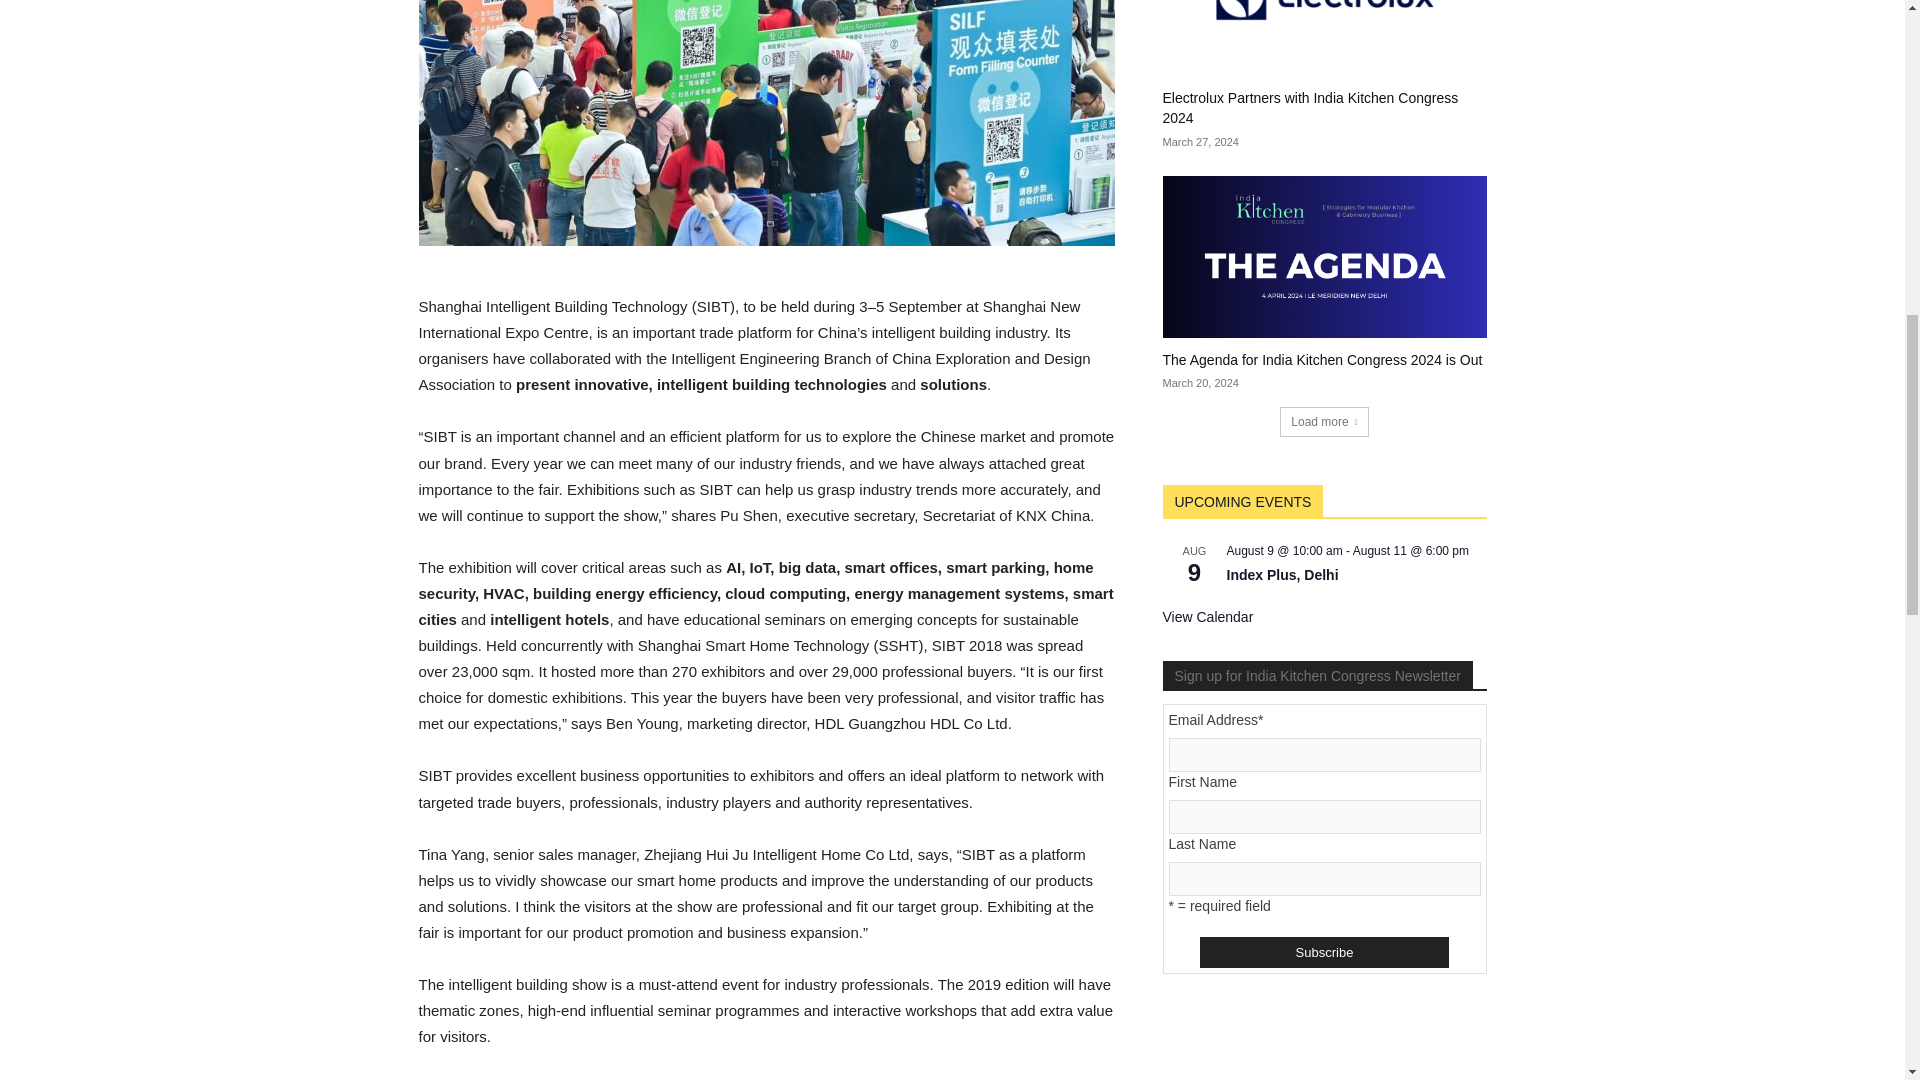  What do you see at coordinates (1324, 952) in the screenshot?
I see `Subscribe` at bounding box center [1324, 952].